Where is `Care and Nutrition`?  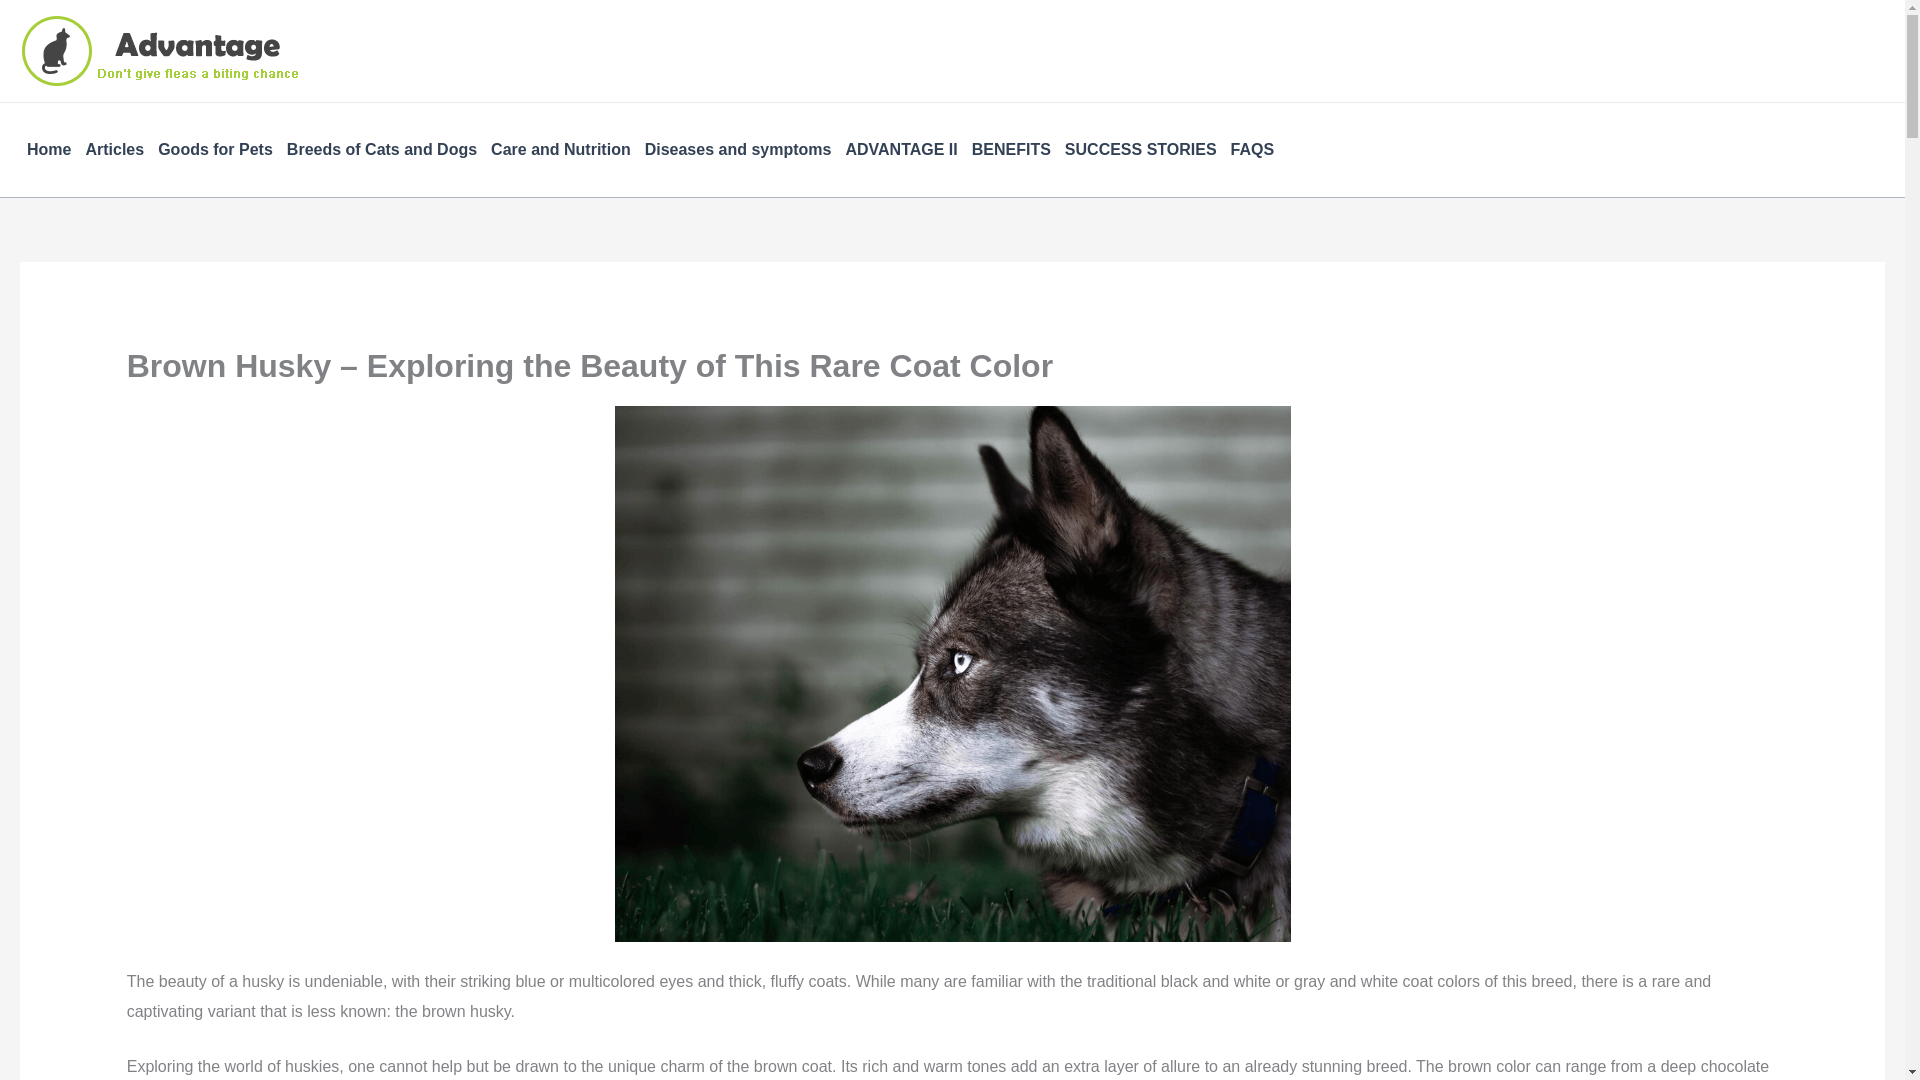
Care and Nutrition is located at coordinates (560, 149).